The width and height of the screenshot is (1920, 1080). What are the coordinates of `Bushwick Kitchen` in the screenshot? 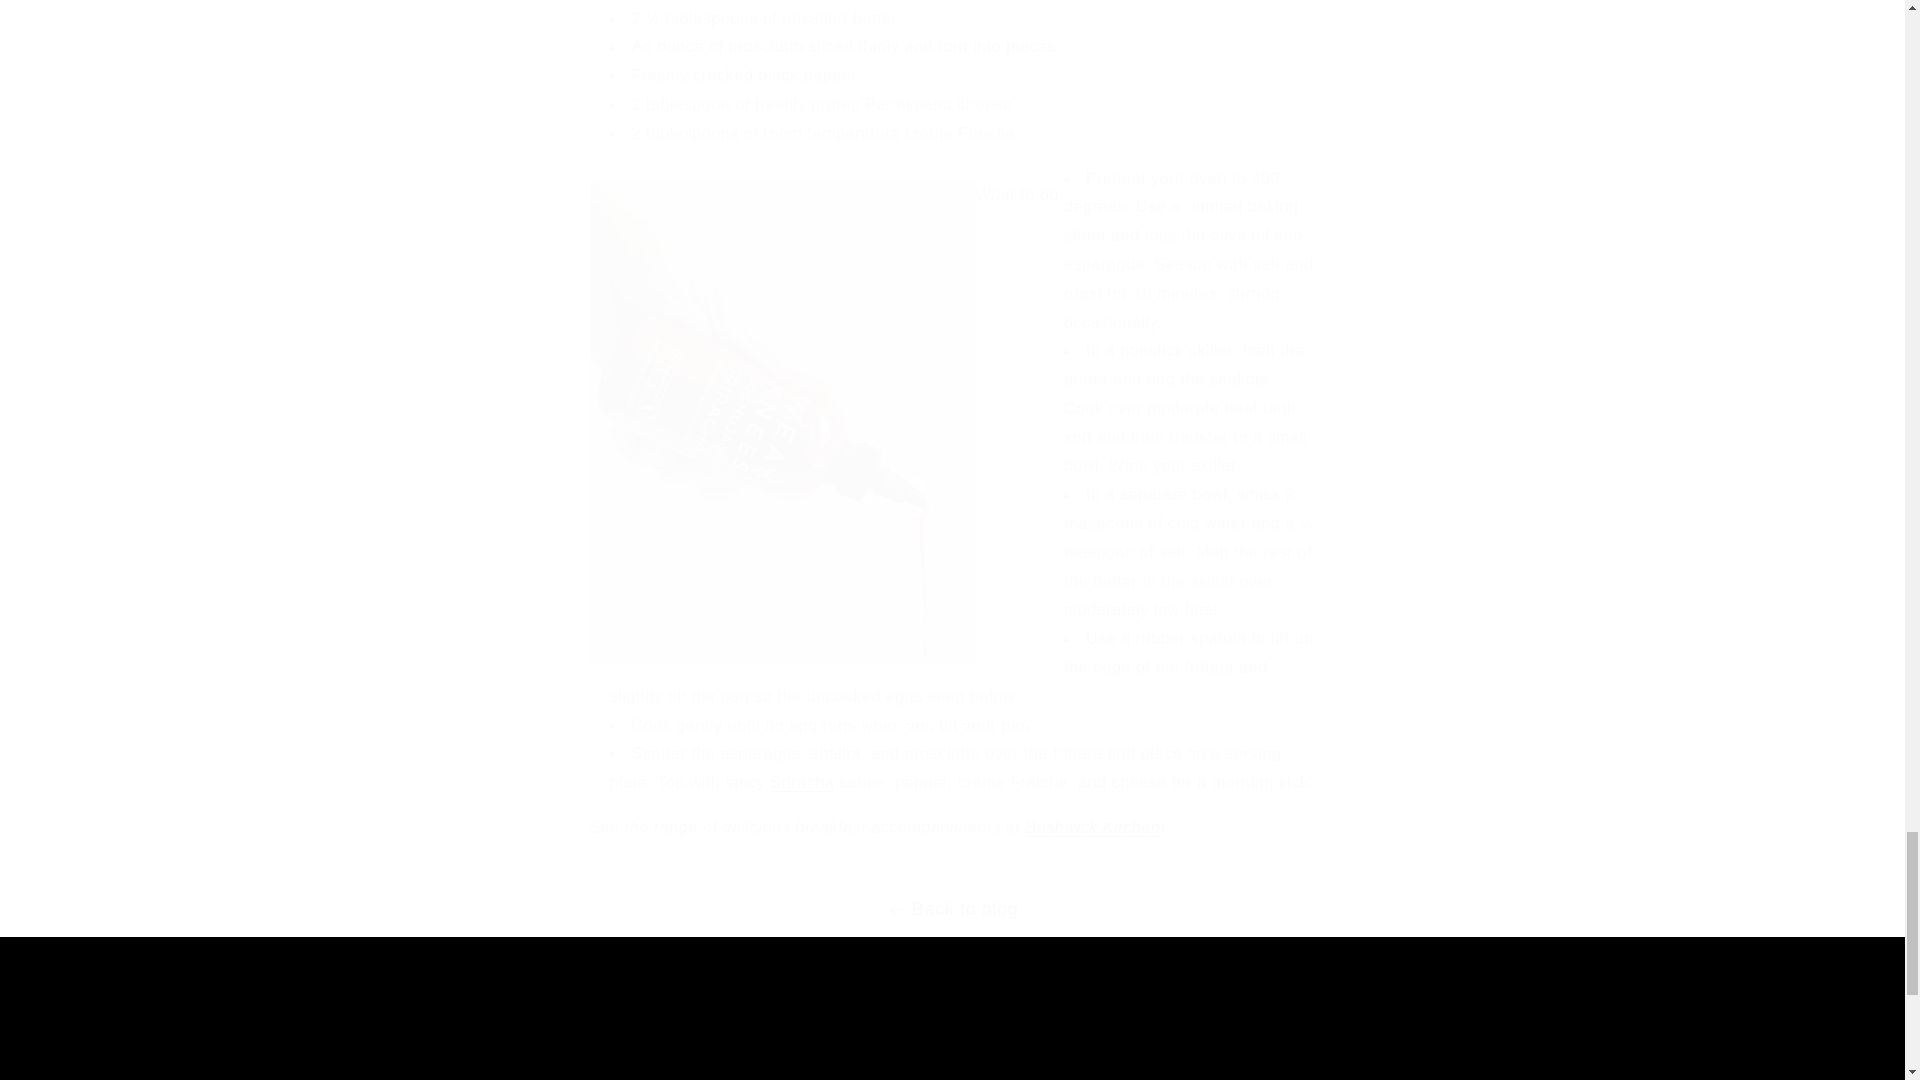 It's located at (582, 1046).